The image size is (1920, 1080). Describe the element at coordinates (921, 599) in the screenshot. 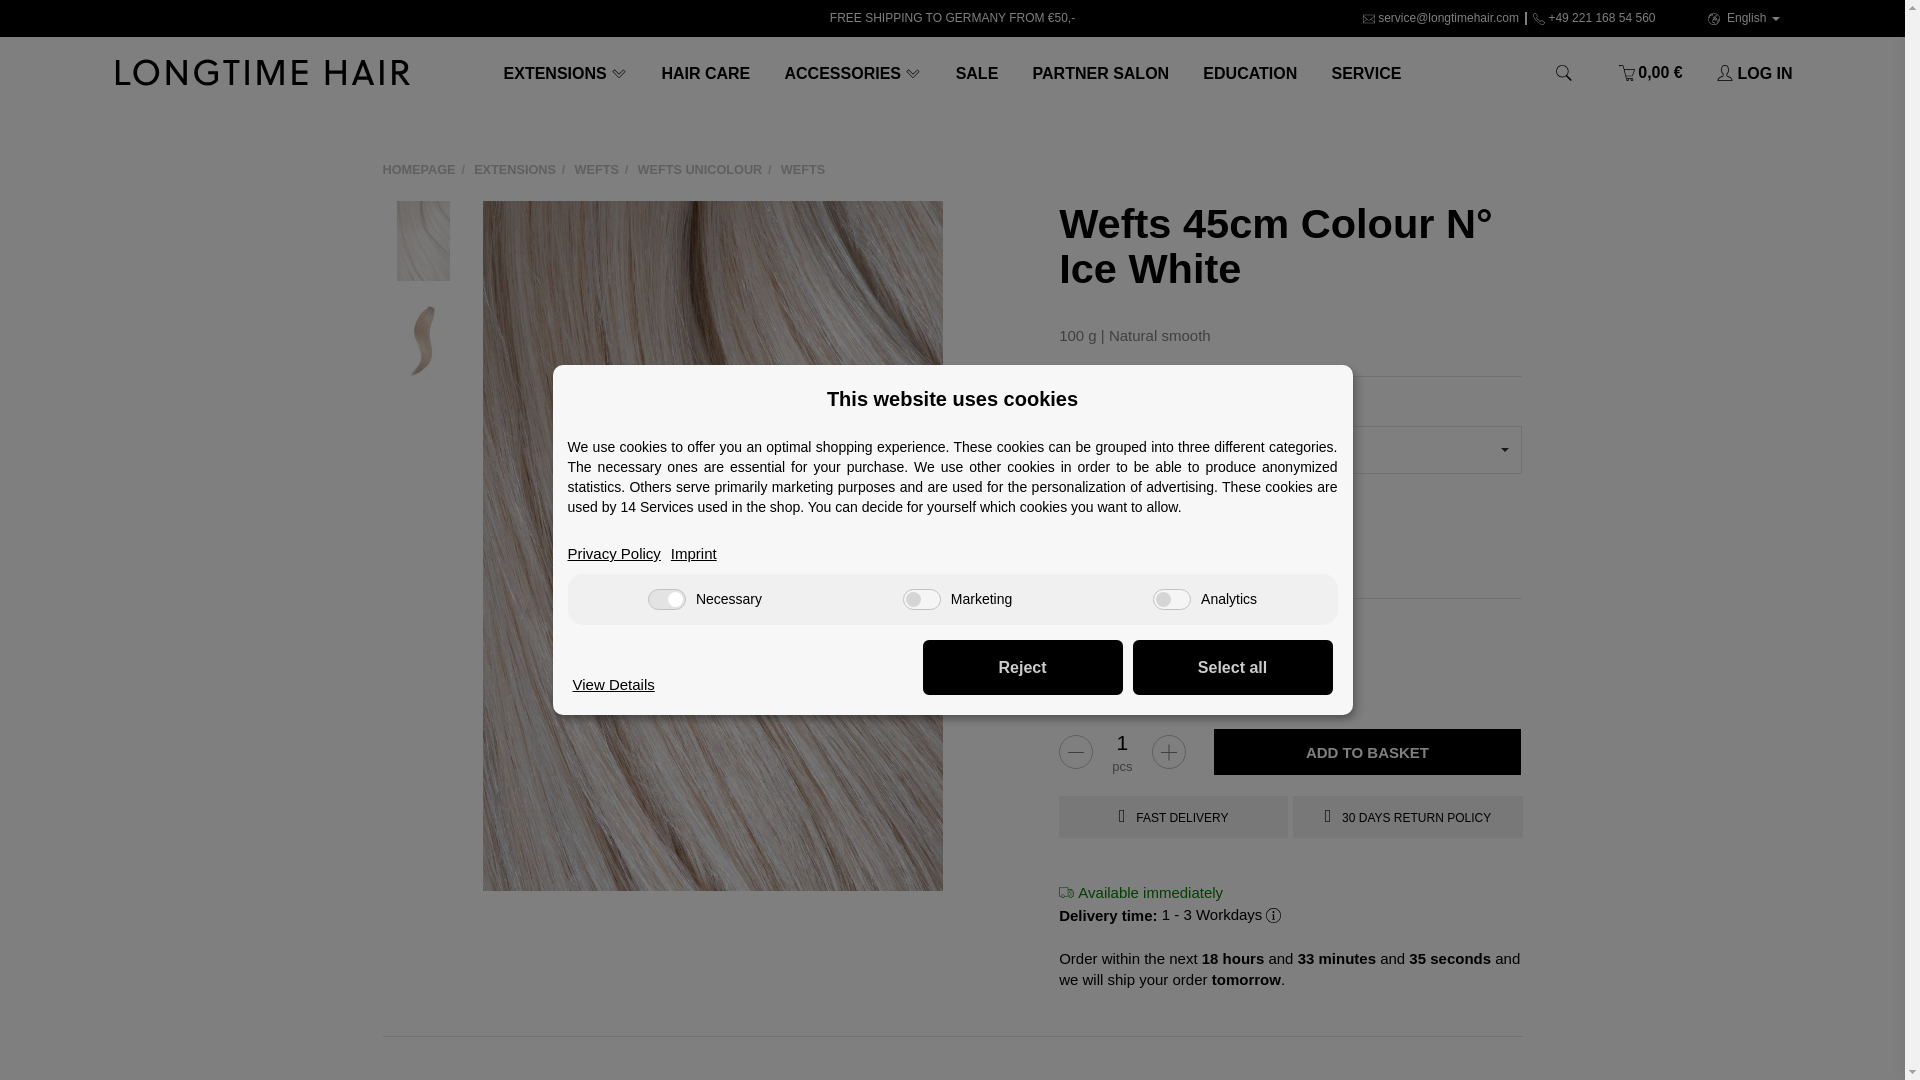

I see `on` at that location.